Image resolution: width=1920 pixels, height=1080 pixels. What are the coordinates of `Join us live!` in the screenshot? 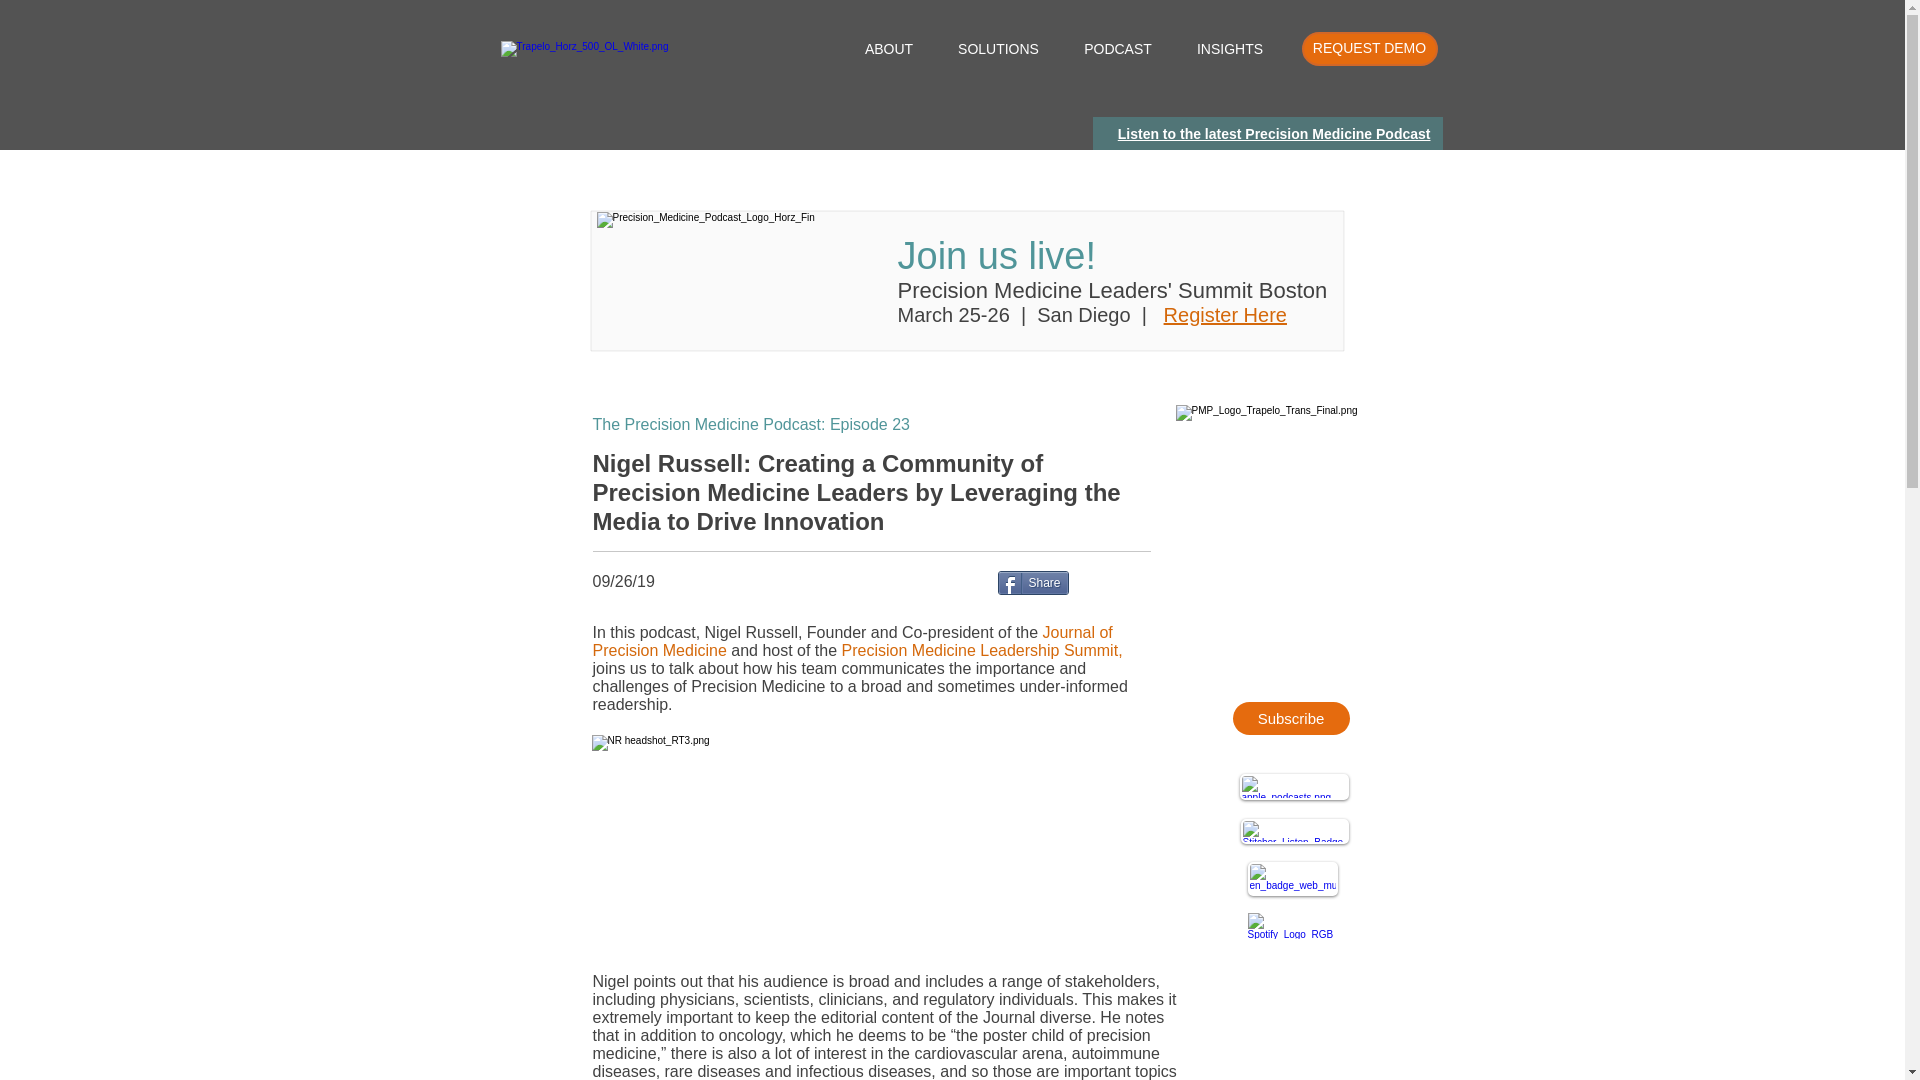 It's located at (997, 256).